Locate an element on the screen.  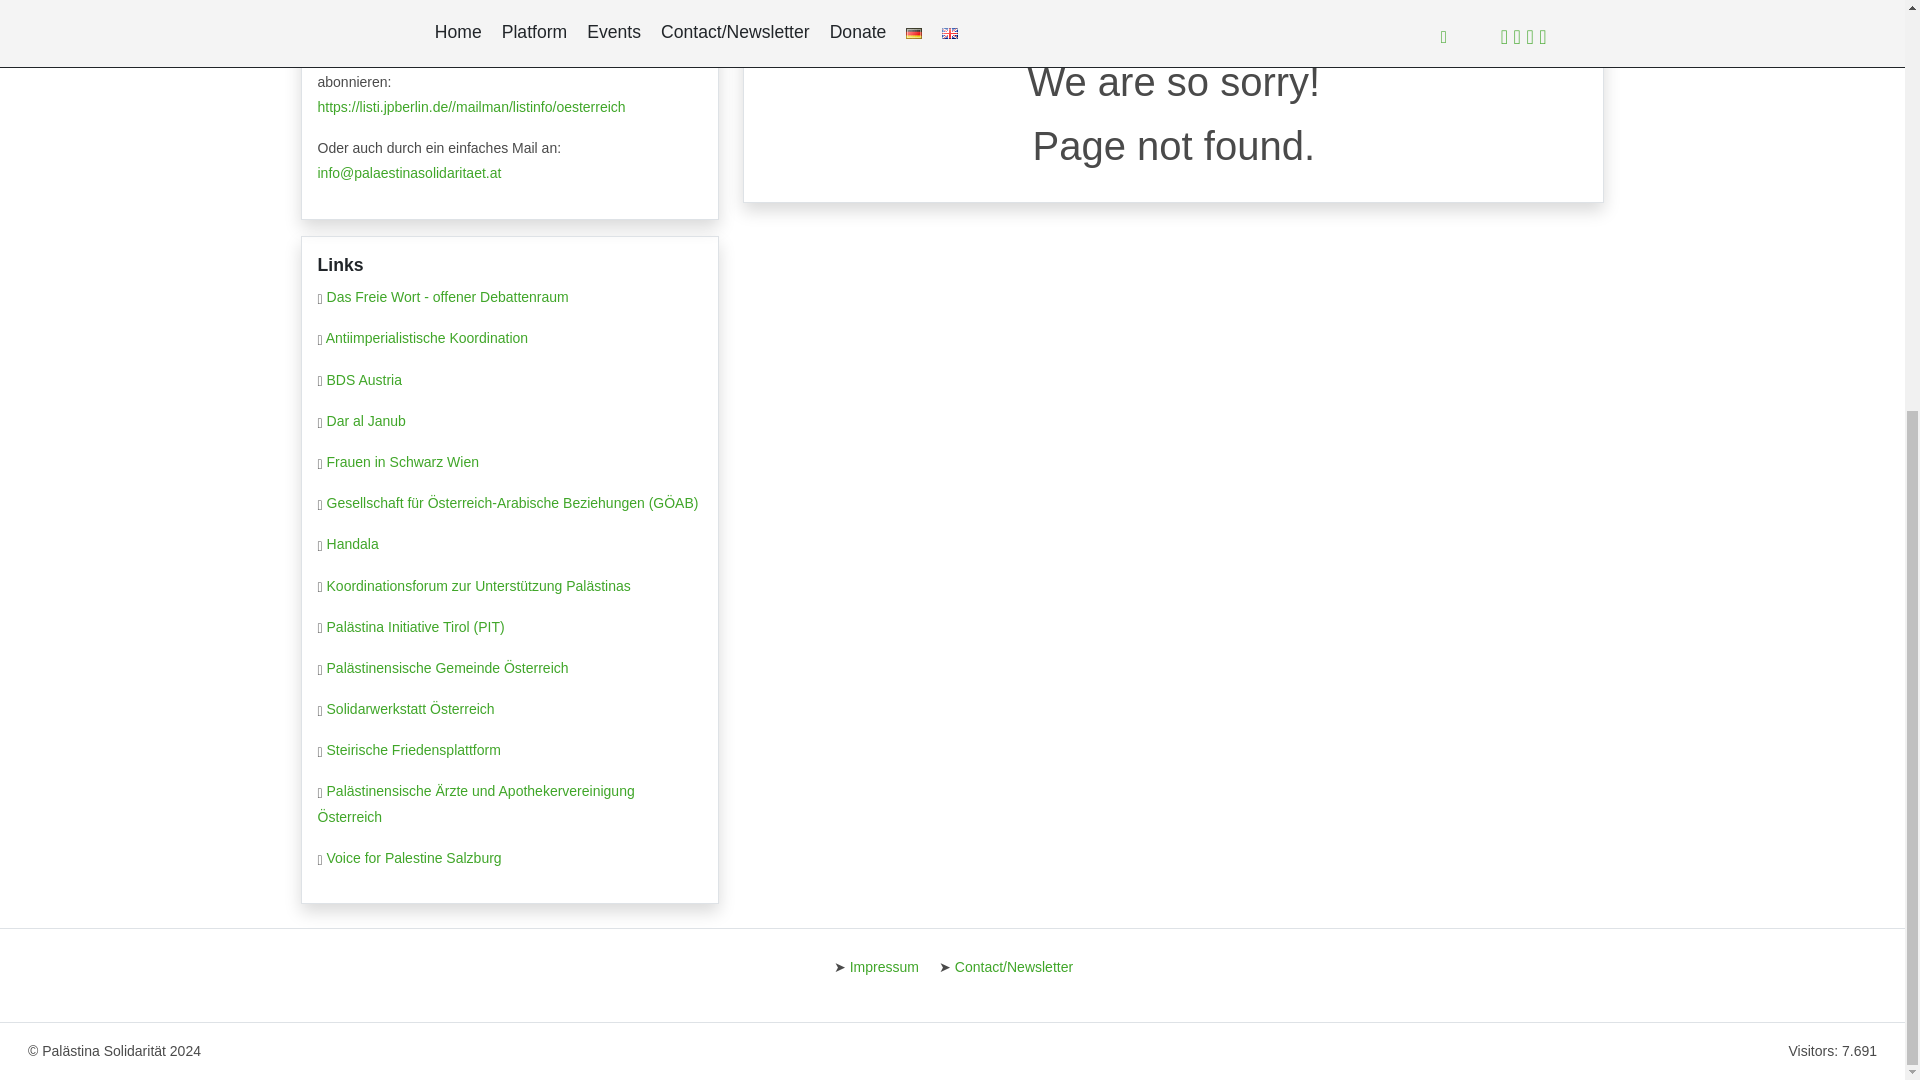
Dar al Janub is located at coordinates (366, 420).